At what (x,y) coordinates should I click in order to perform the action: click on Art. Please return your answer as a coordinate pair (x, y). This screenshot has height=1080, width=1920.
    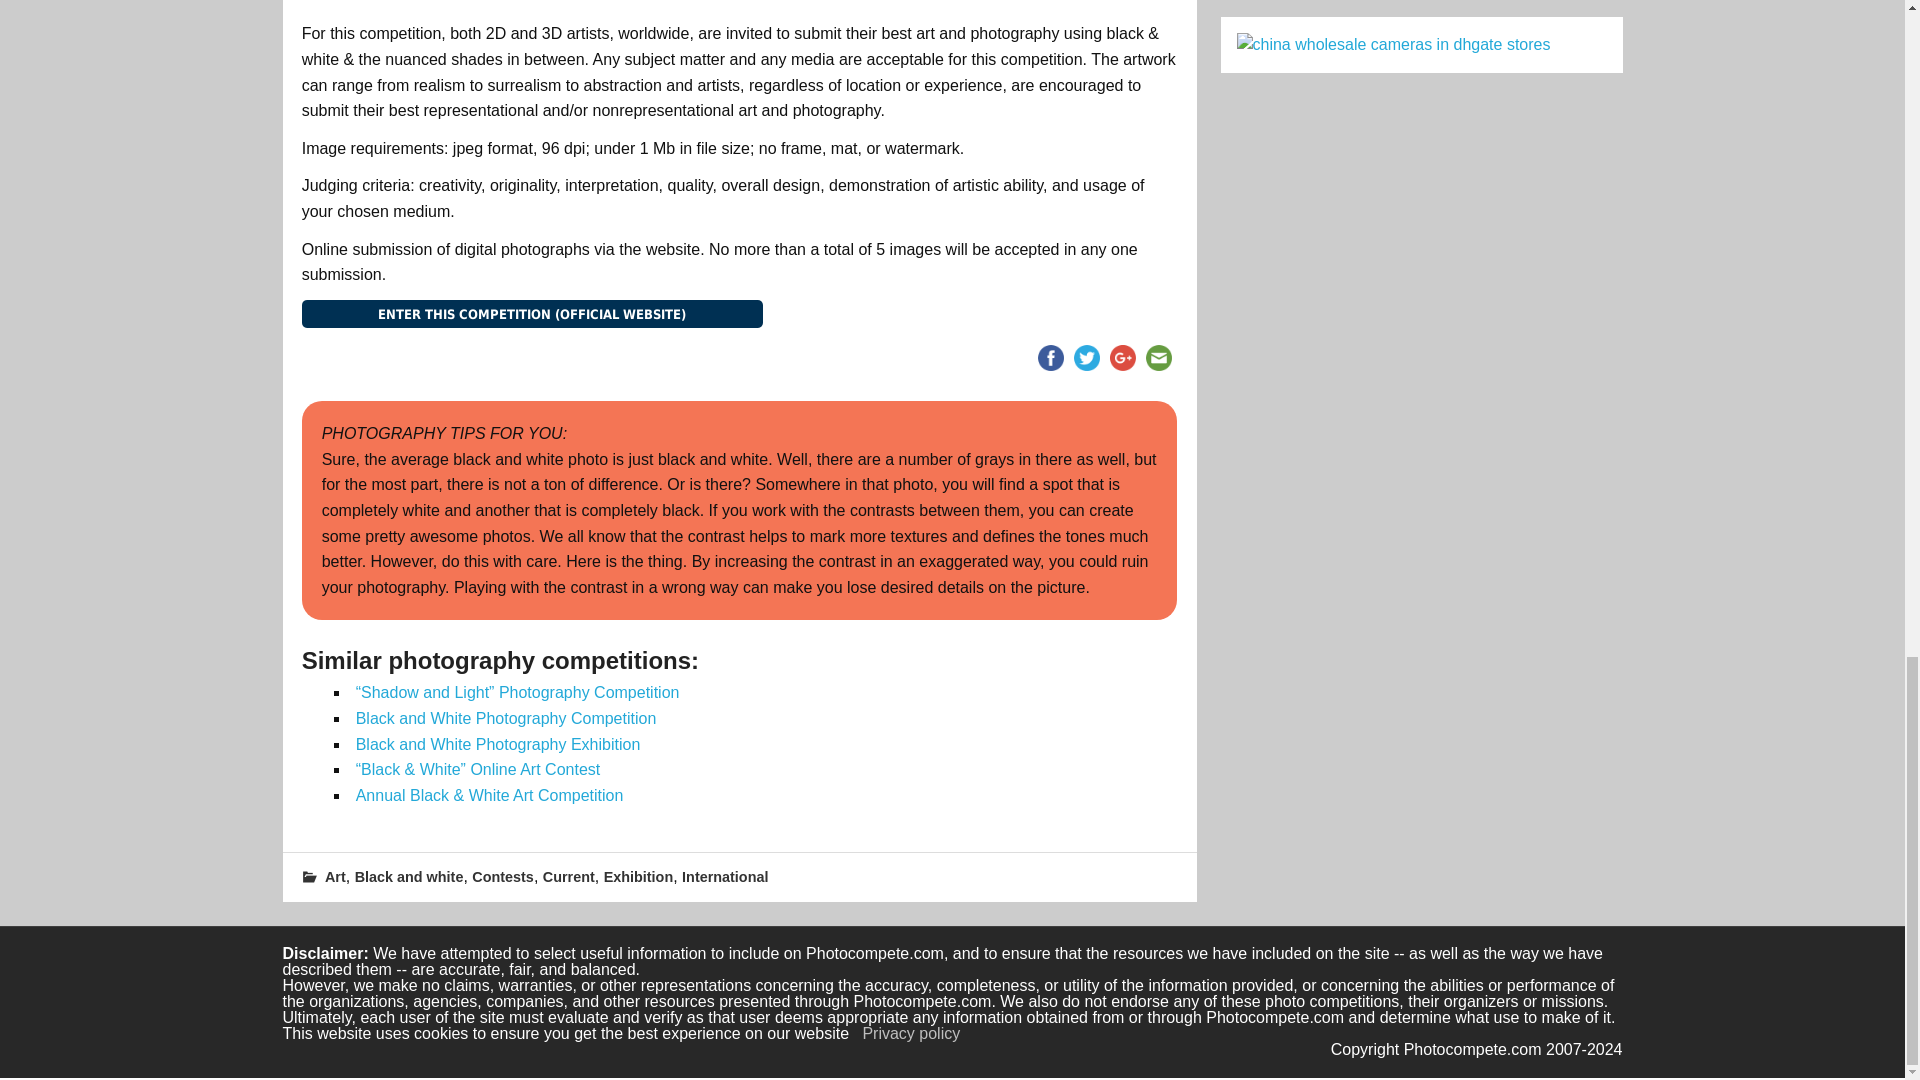
    Looking at the image, I should click on (334, 876).